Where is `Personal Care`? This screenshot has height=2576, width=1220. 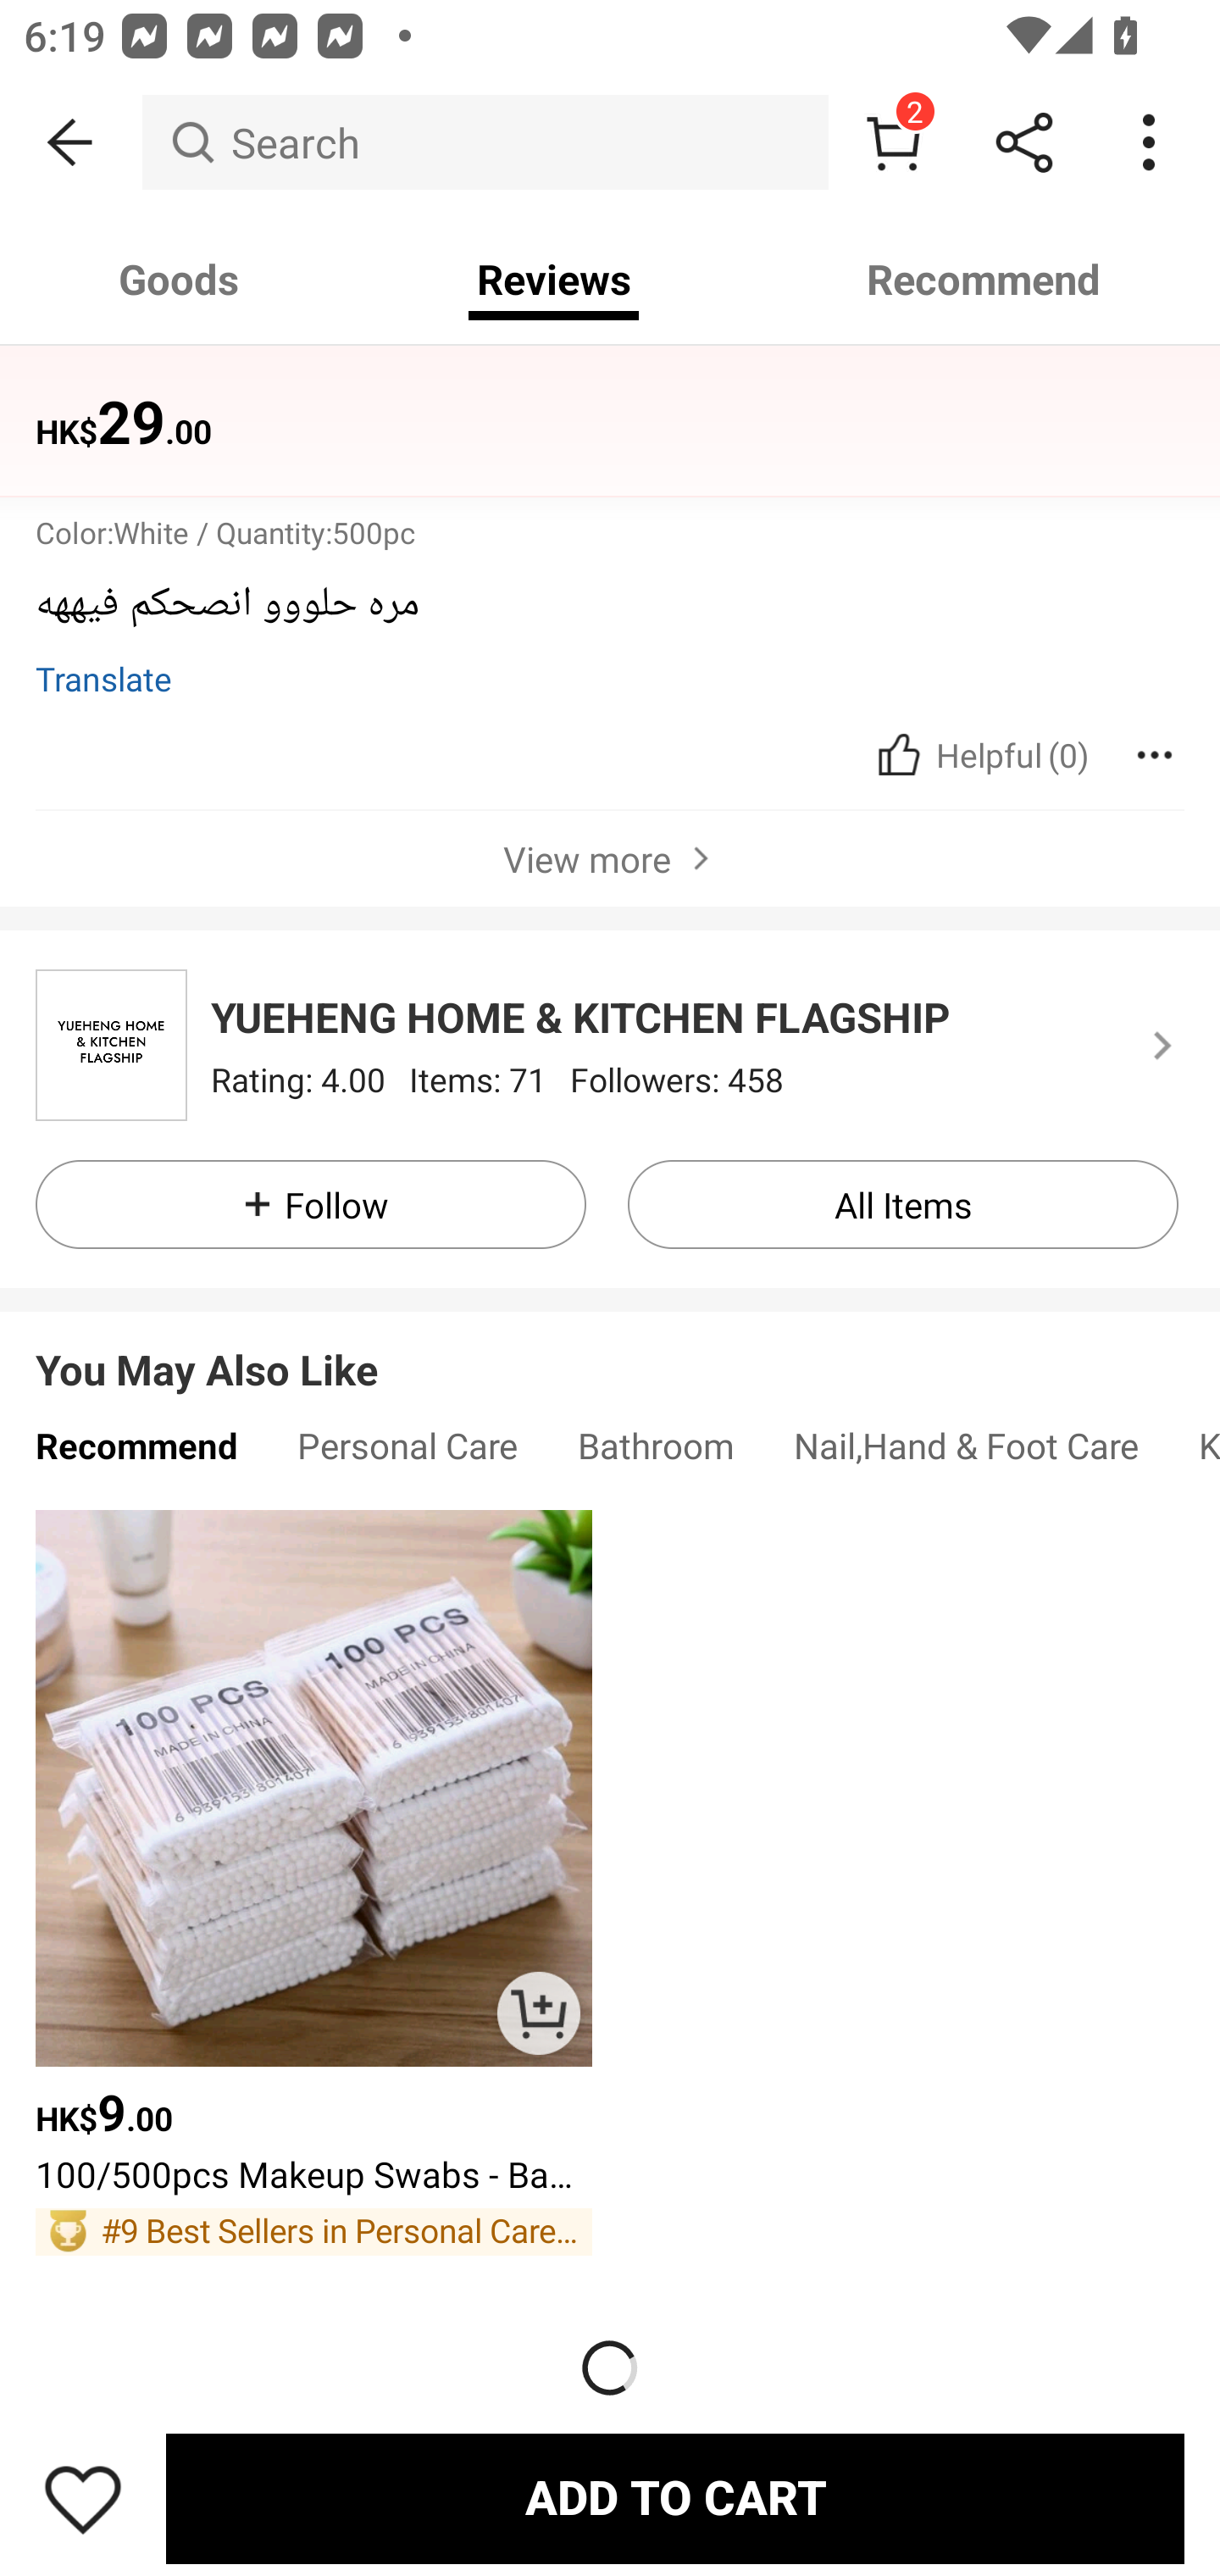 Personal Care is located at coordinates (407, 1454).